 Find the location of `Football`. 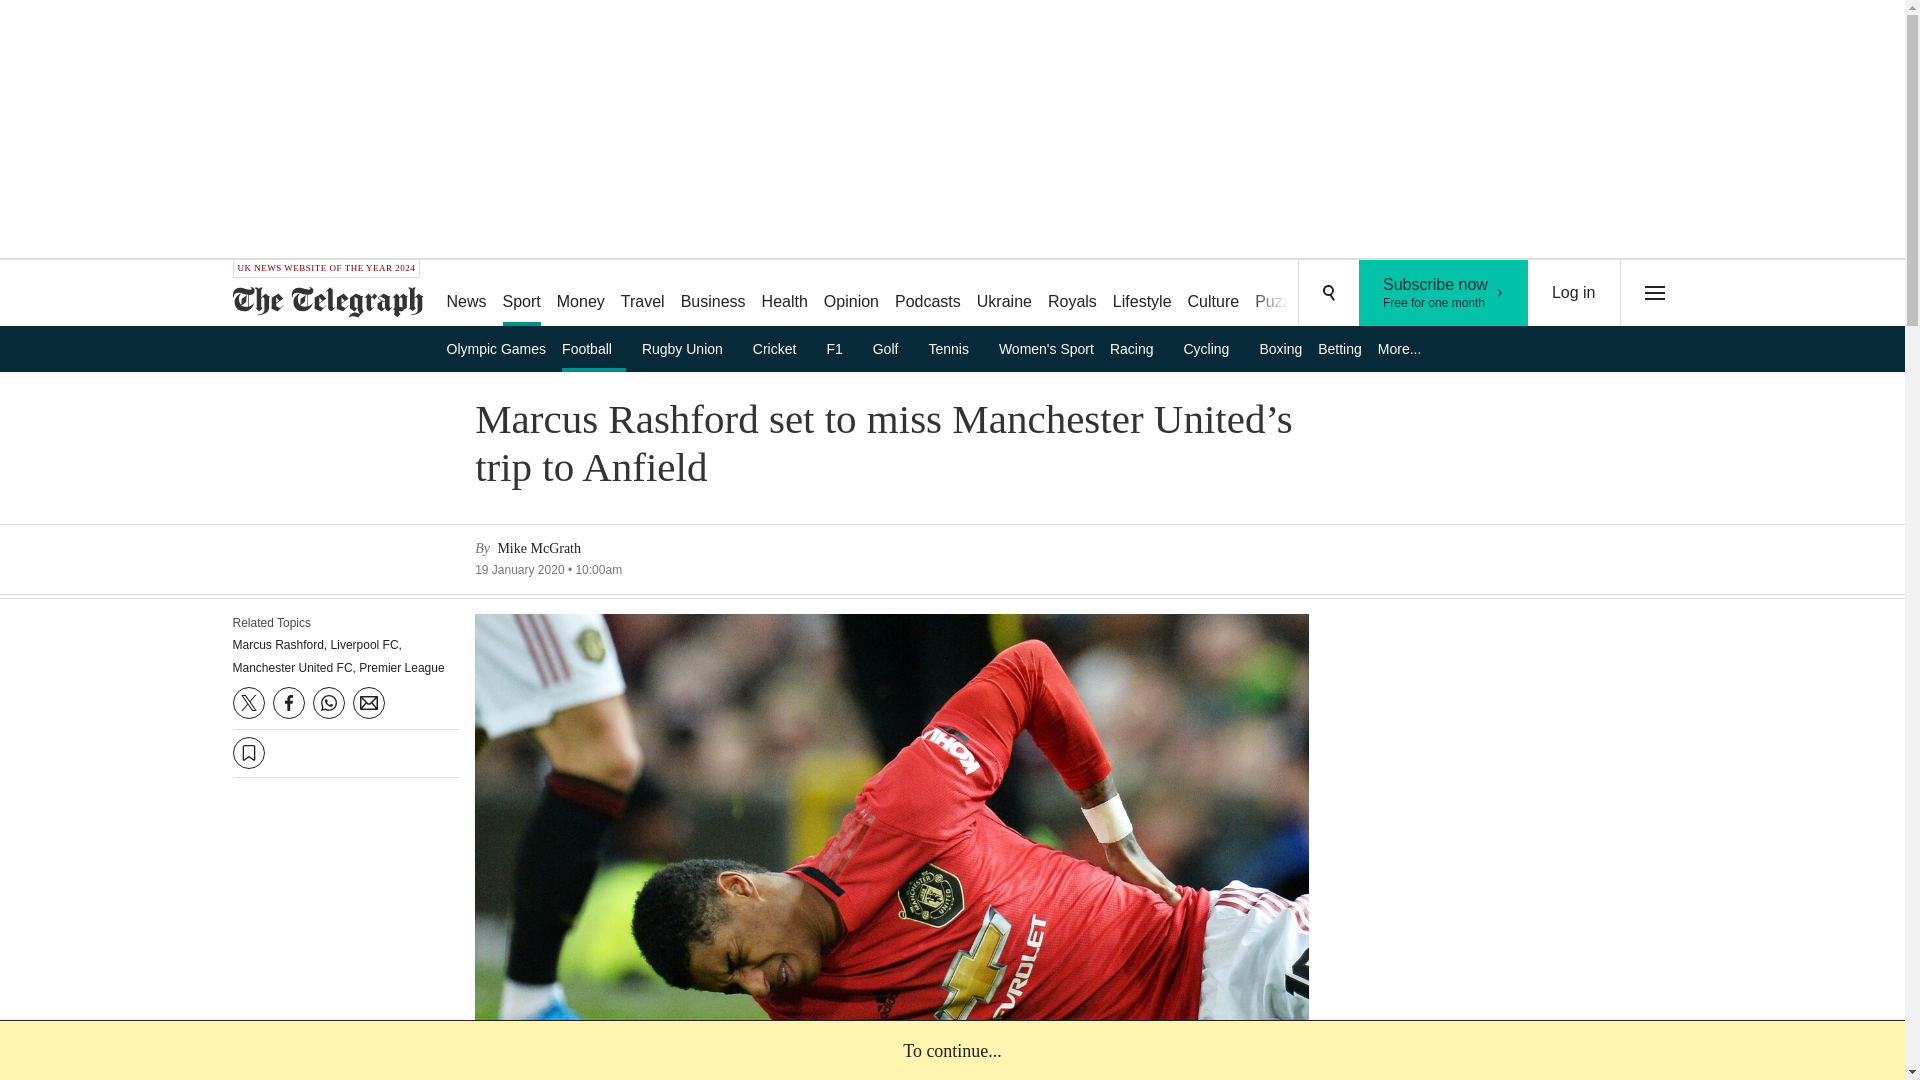

Football is located at coordinates (594, 348).